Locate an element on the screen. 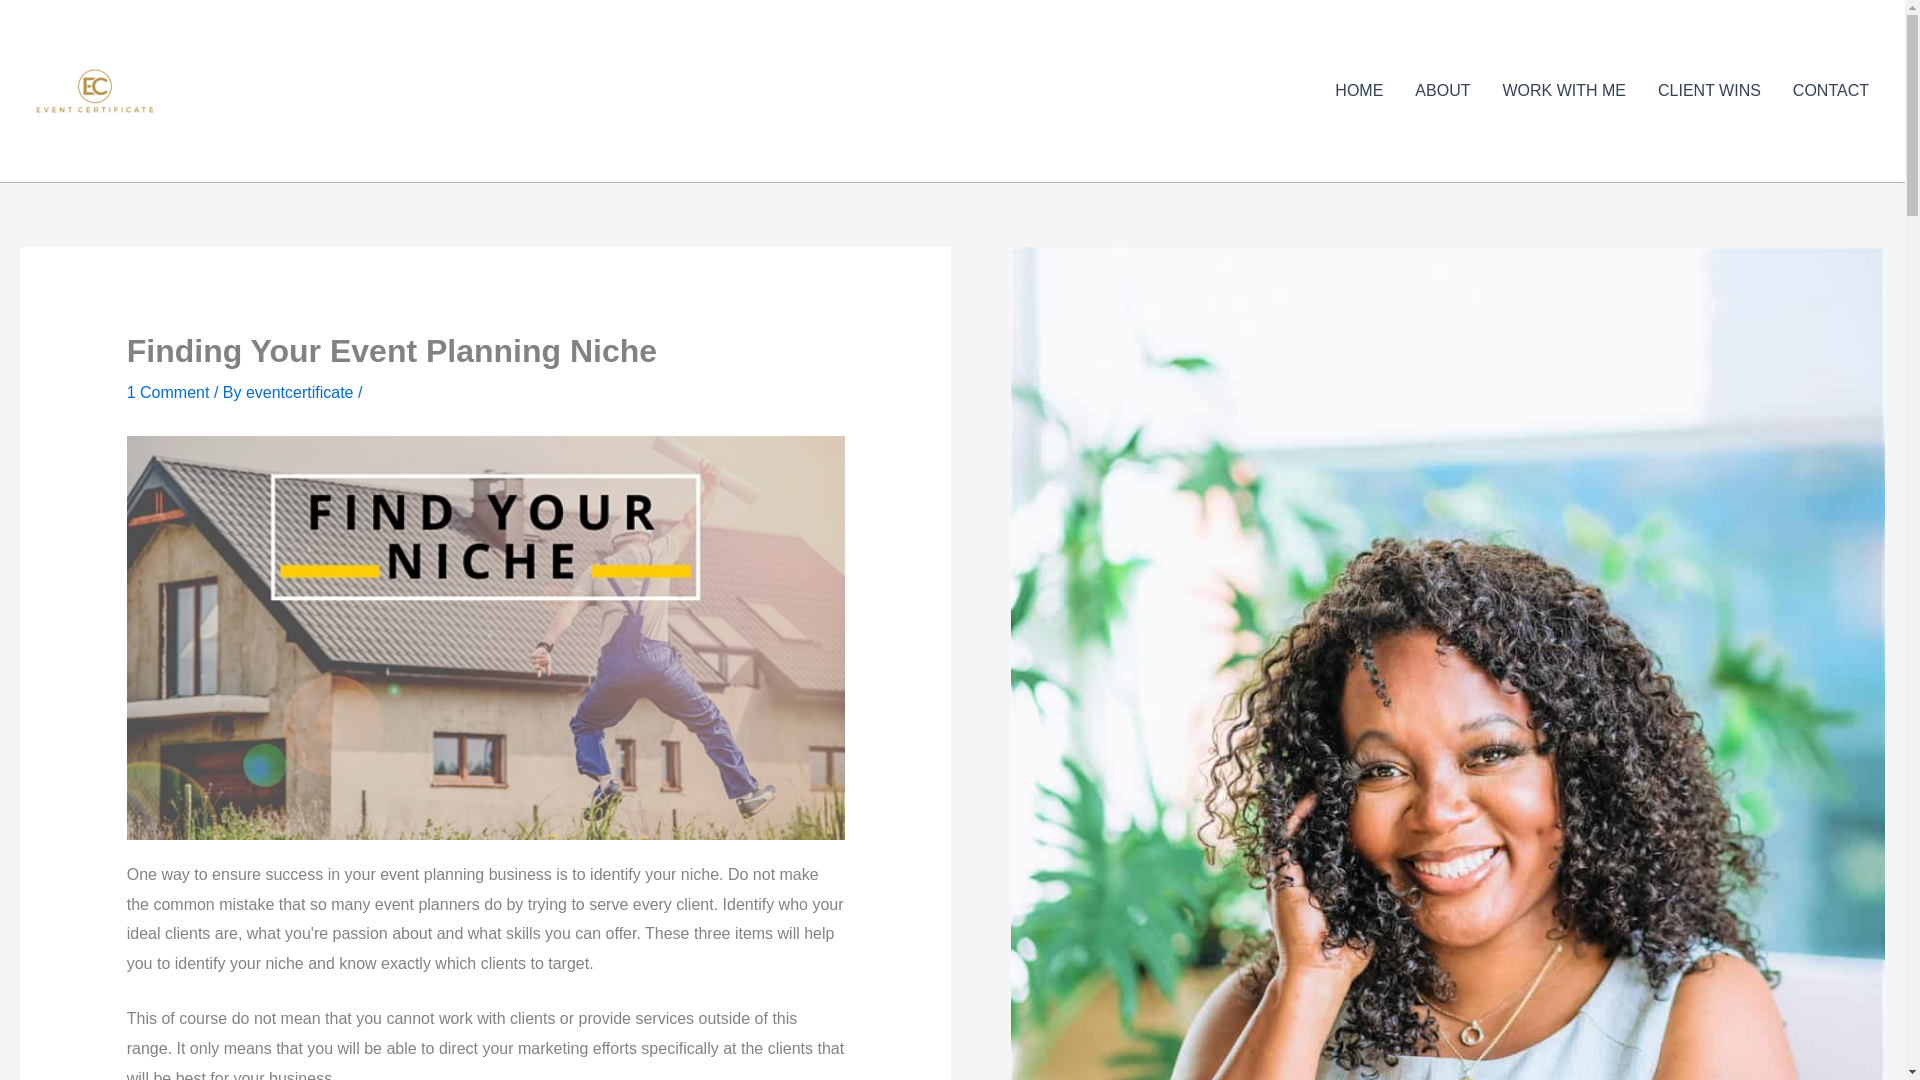 Image resolution: width=1920 pixels, height=1080 pixels. View all posts by eventcertificate is located at coordinates (301, 392).